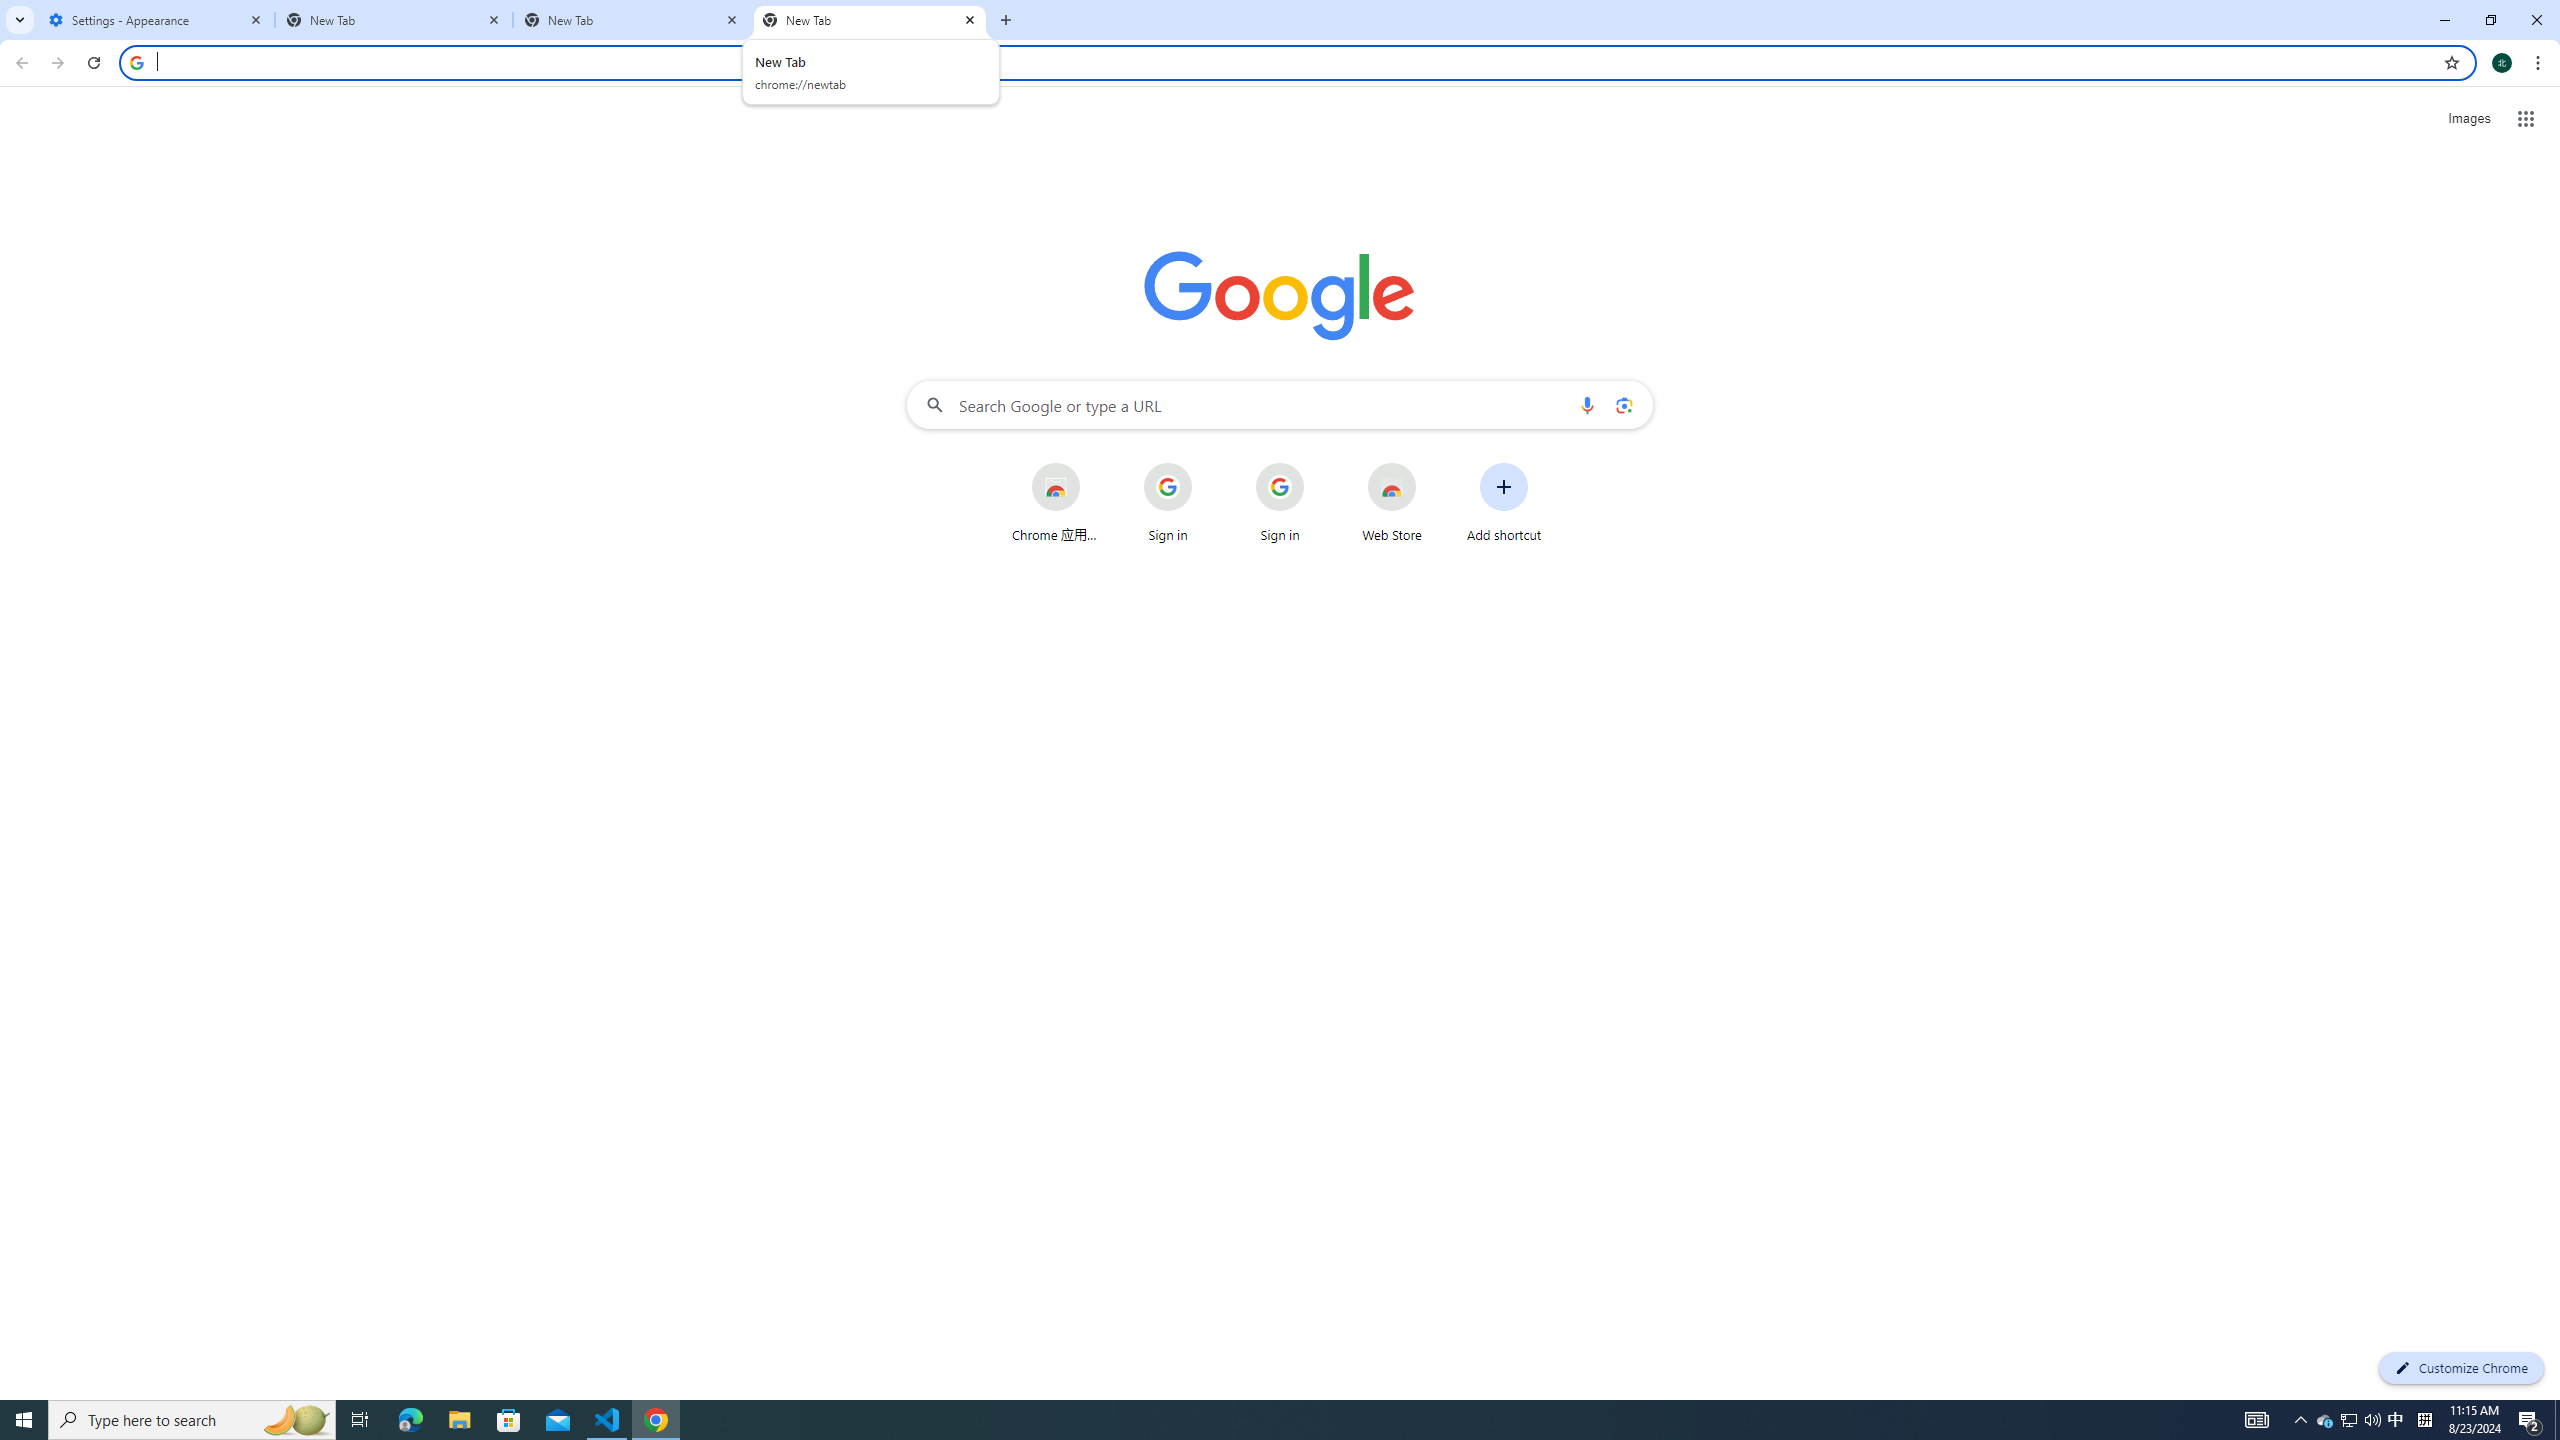  Describe the element at coordinates (1504, 502) in the screenshot. I see `Add shortcut` at that location.